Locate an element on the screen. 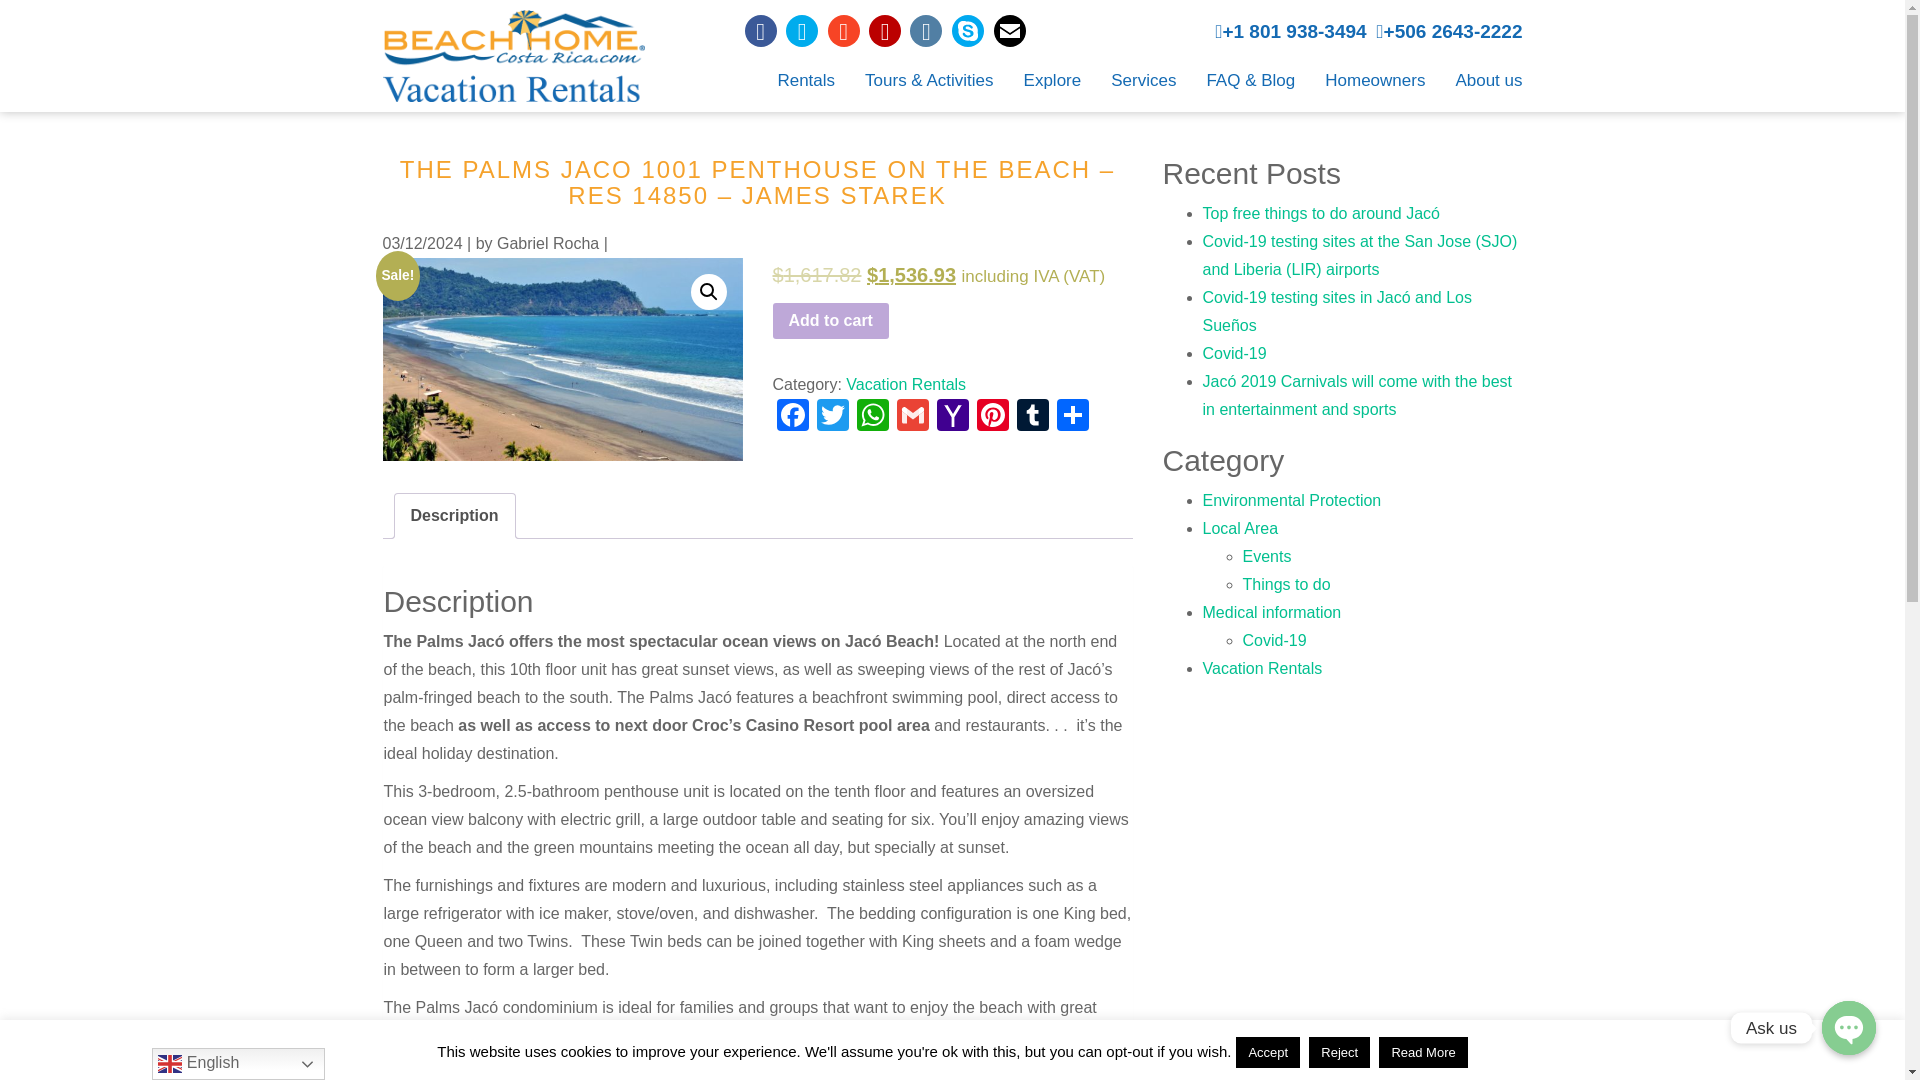  mn-slider-4 is located at coordinates (562, 360).